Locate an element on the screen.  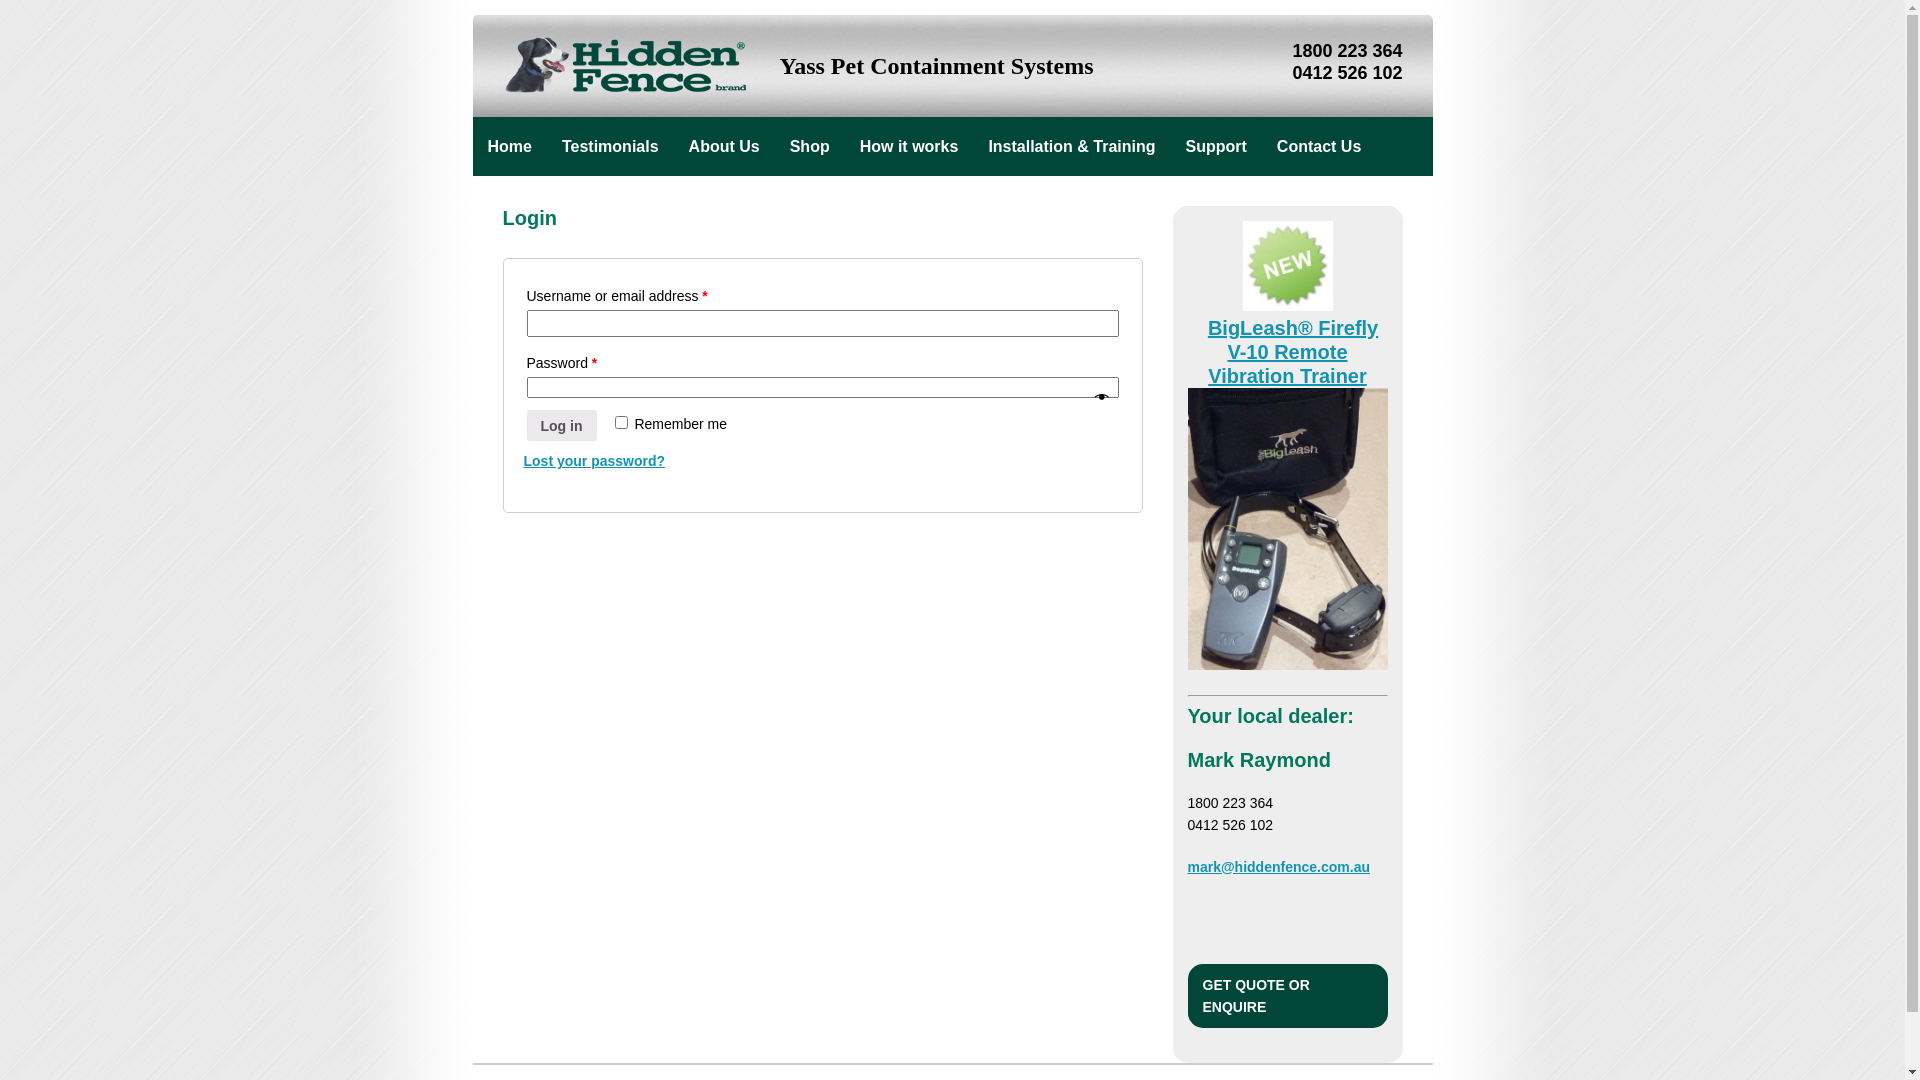
Installation & Training is located at coordinates (1071, 146).